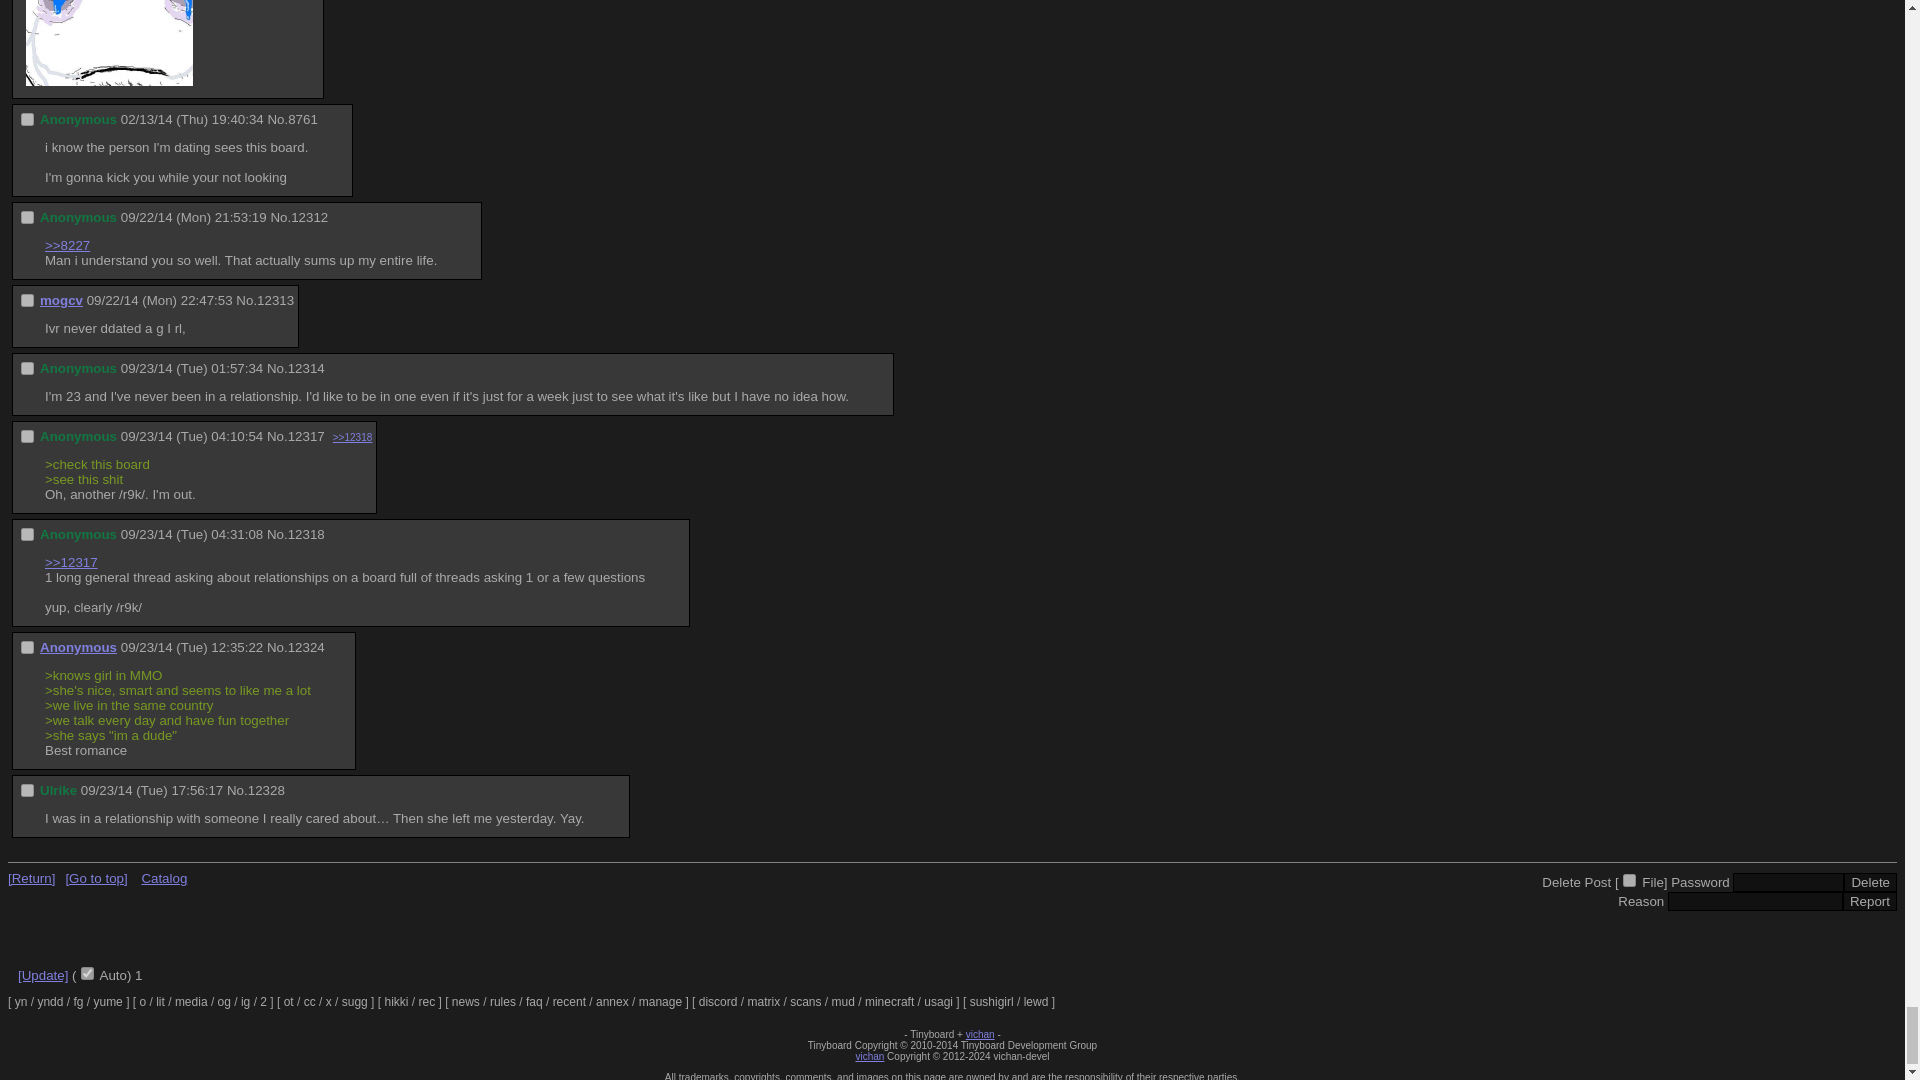  What do you see at coordinates (1628, 880) in the screenshot?
I see `Delete file only` at bounding box center [1628, 880].